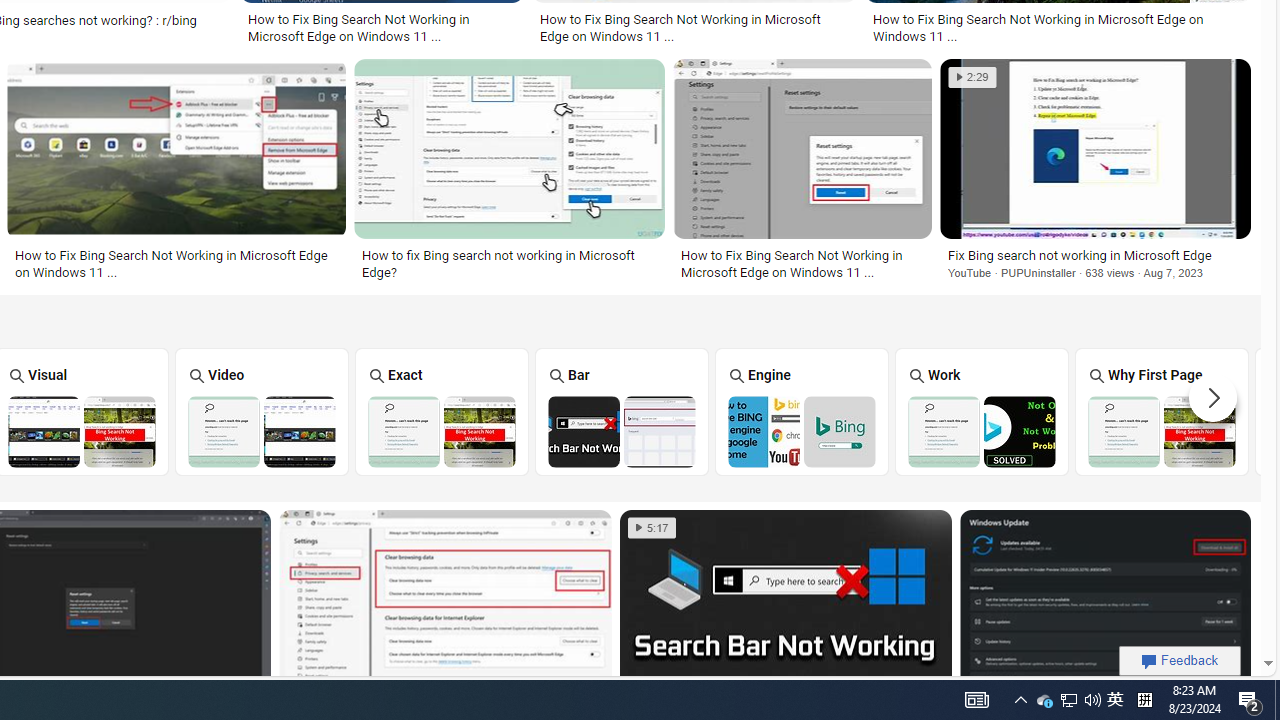 This screenshot has width=1280, height=720. Describe the element at coordinates (622, 431) in the screenshot. I see `Bing Search Bar Not Working` at that location.